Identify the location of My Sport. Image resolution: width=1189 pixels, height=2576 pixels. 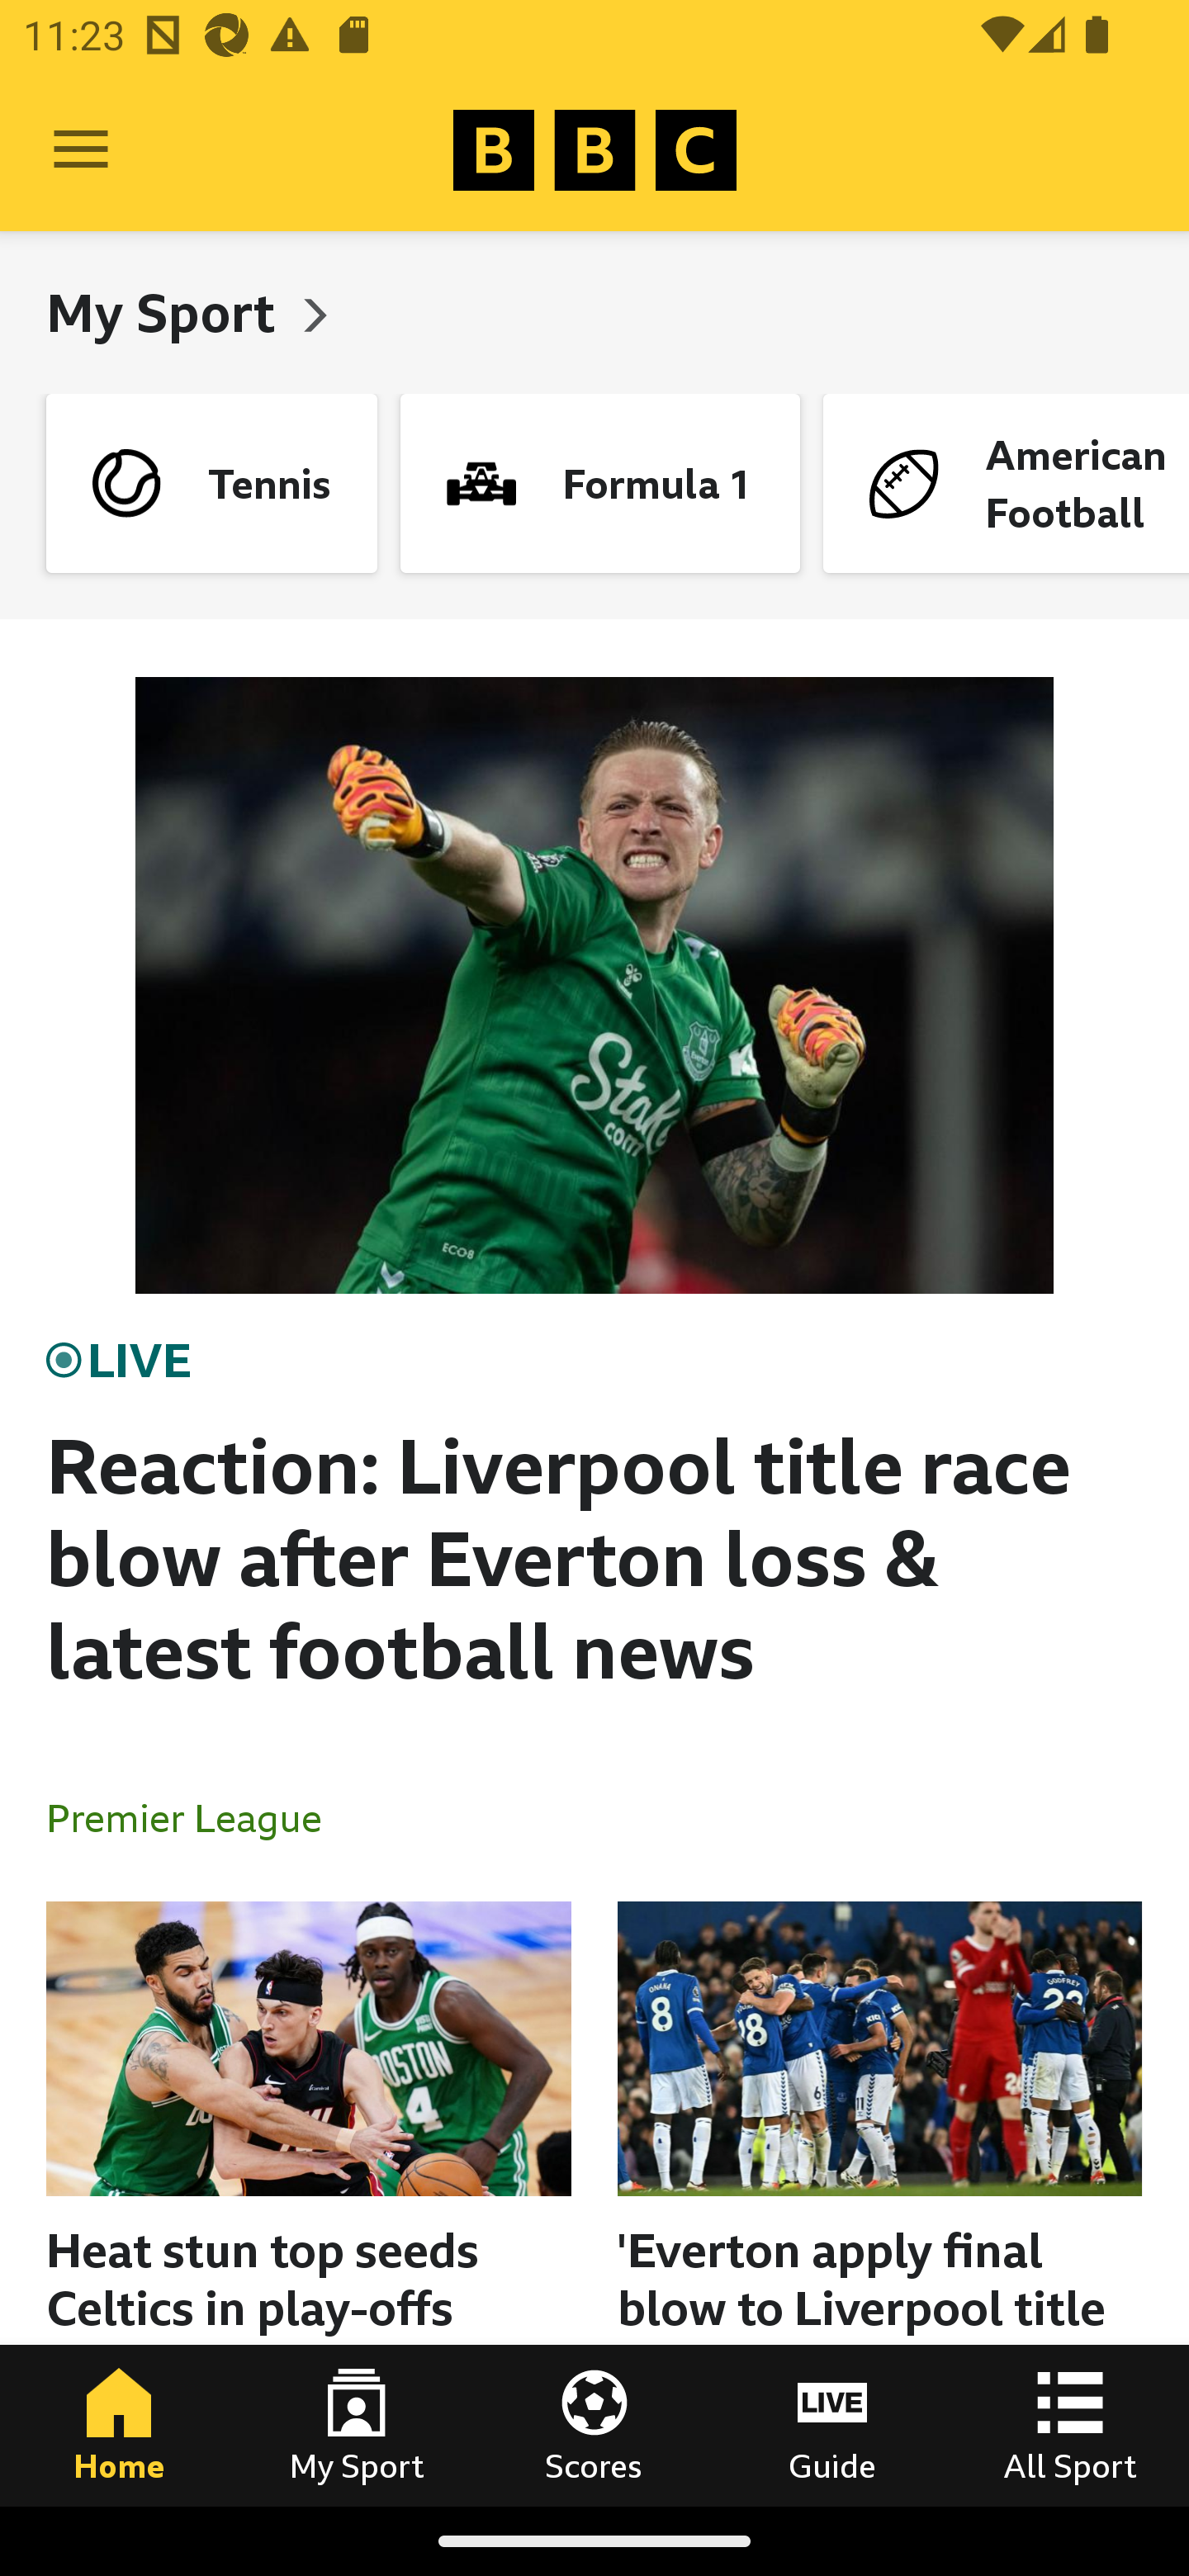
(167, 312).